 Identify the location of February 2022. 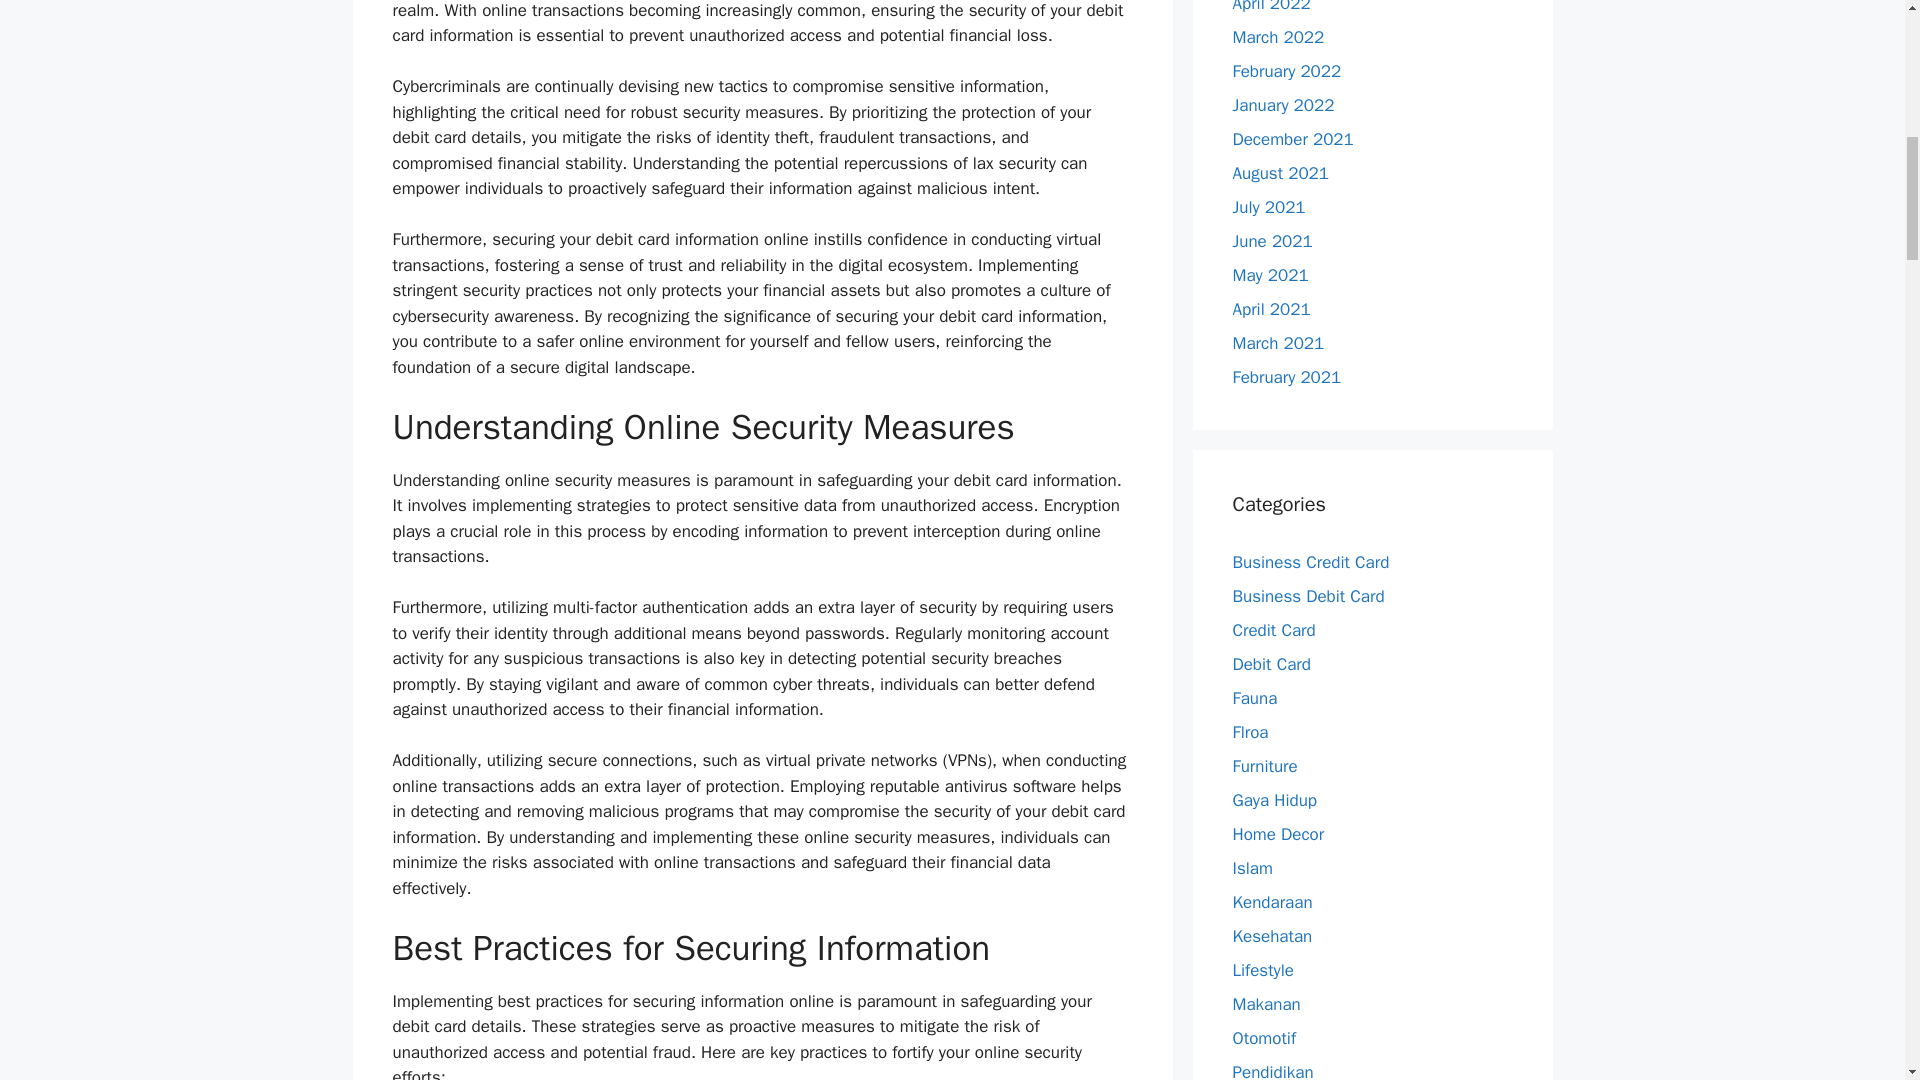
(1286, 70).